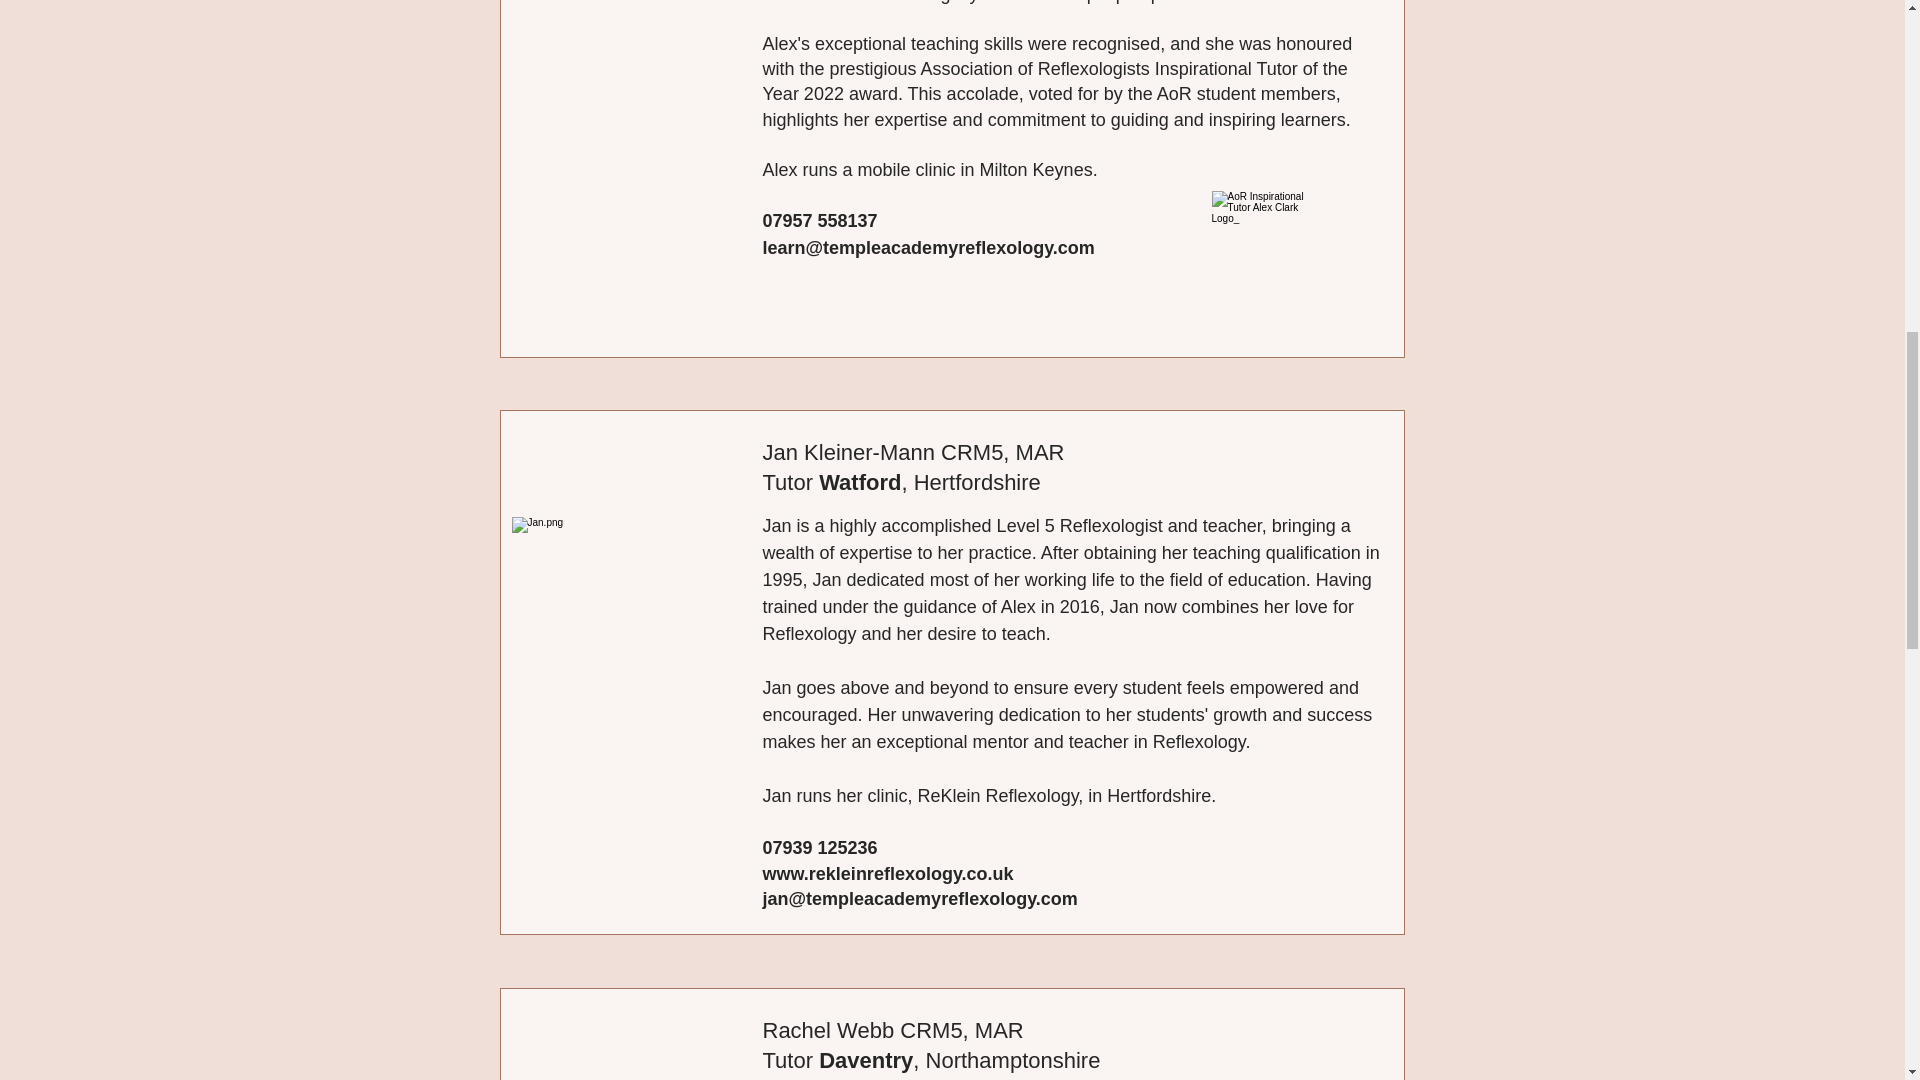 The height and width of the screenshot is (1080, 1920). What do you see at coordinates (851, 874) in the screenshot?
I see `www.rekleinreflexolo` at bounding box center [851, 874].